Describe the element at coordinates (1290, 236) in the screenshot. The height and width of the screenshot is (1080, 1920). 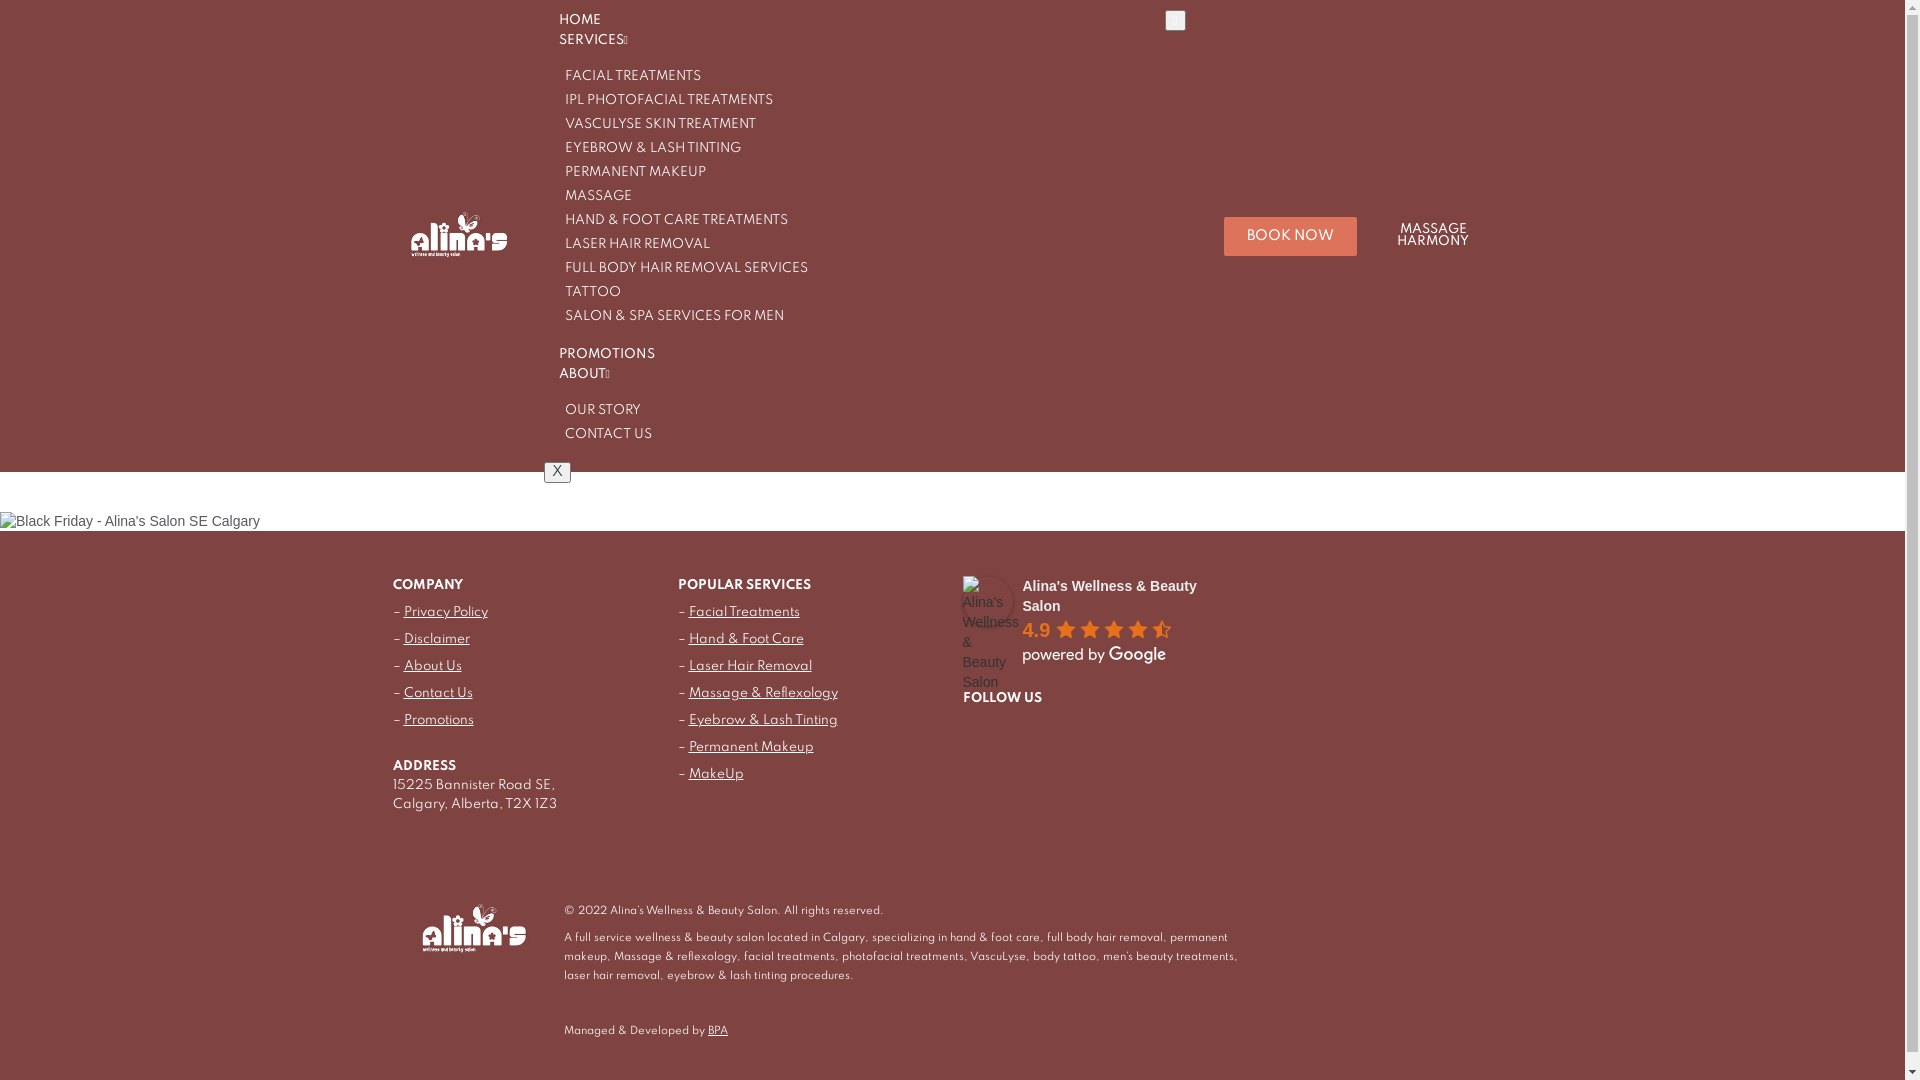
I see `BOOK NOW` at that location.